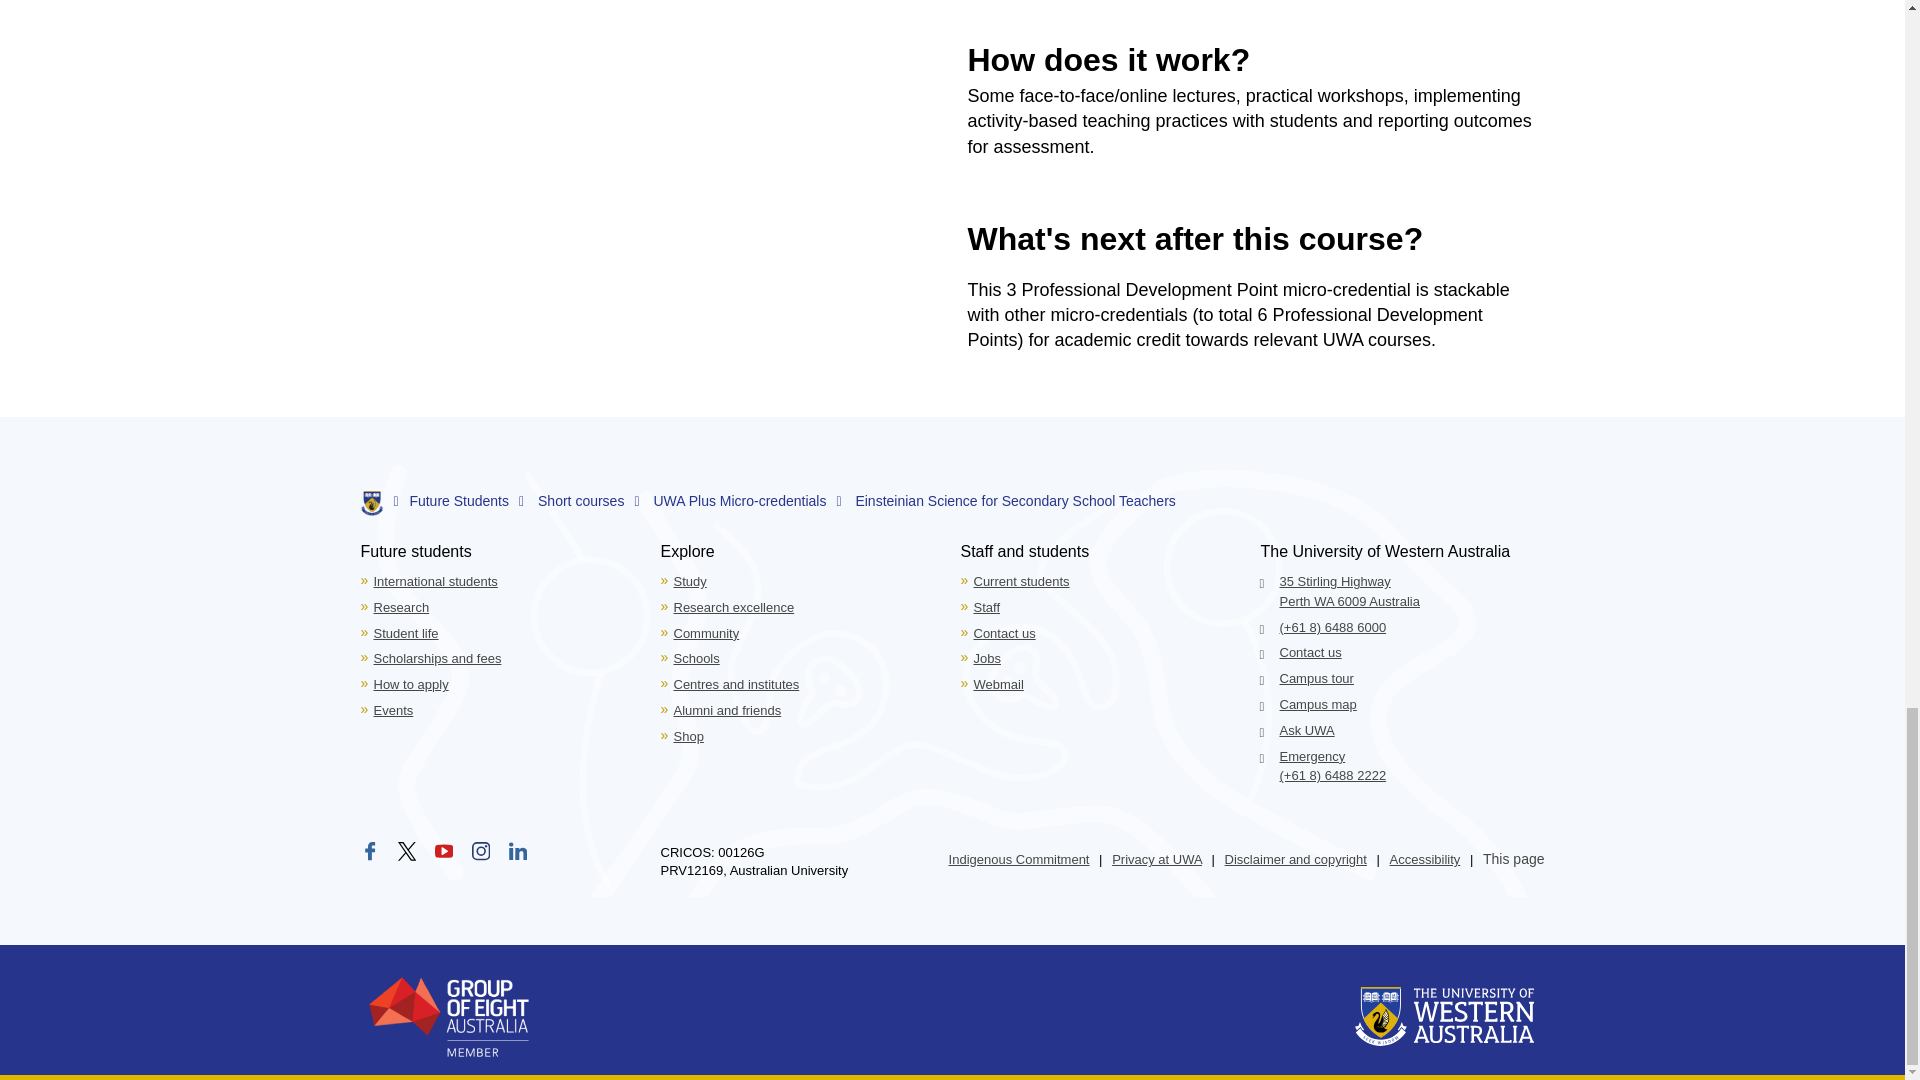 This screenshot has width=1920, height=1080. Describe the element at coordinates (588, 500) in the screenshot. I see `Short courses` at that location.